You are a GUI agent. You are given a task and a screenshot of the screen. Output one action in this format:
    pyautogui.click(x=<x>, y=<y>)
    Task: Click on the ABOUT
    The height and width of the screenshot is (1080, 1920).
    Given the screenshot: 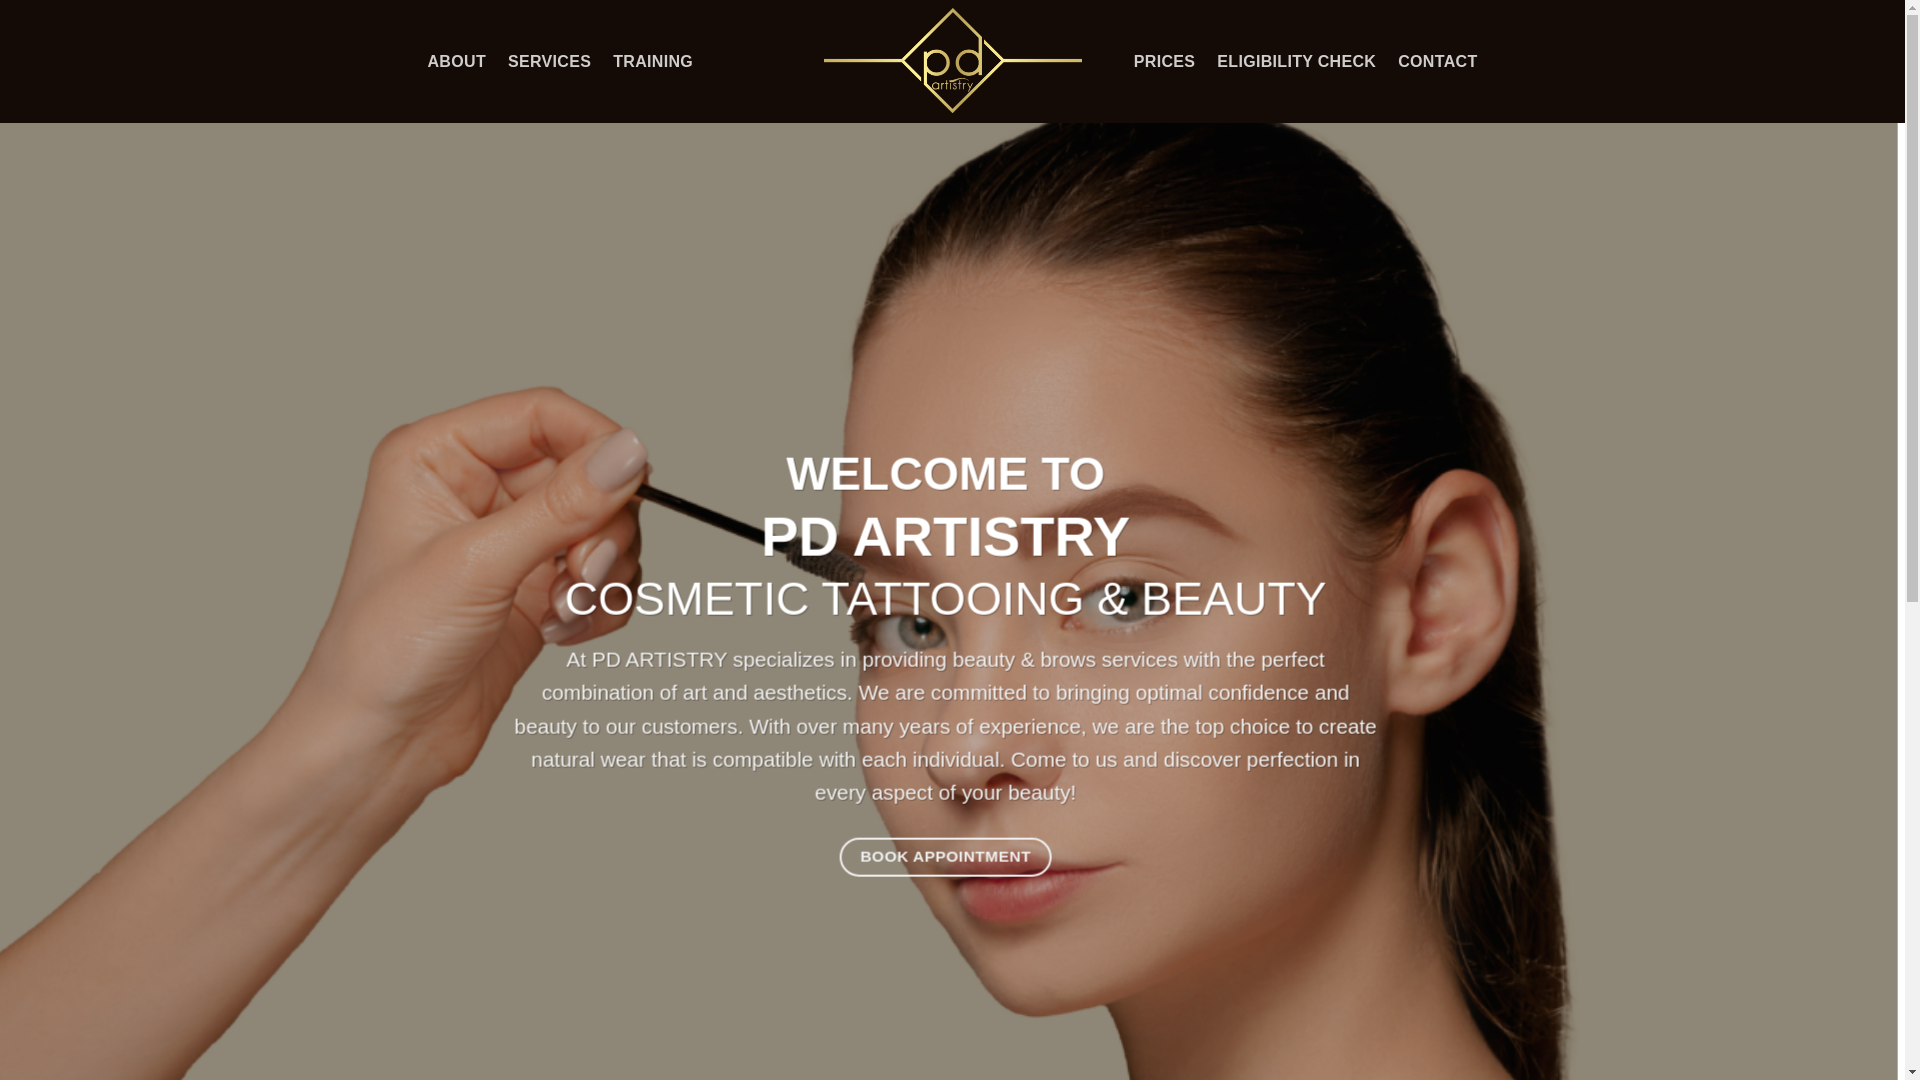 What is the action you would take?
    pyautogui.click(x=457, y=62)
    